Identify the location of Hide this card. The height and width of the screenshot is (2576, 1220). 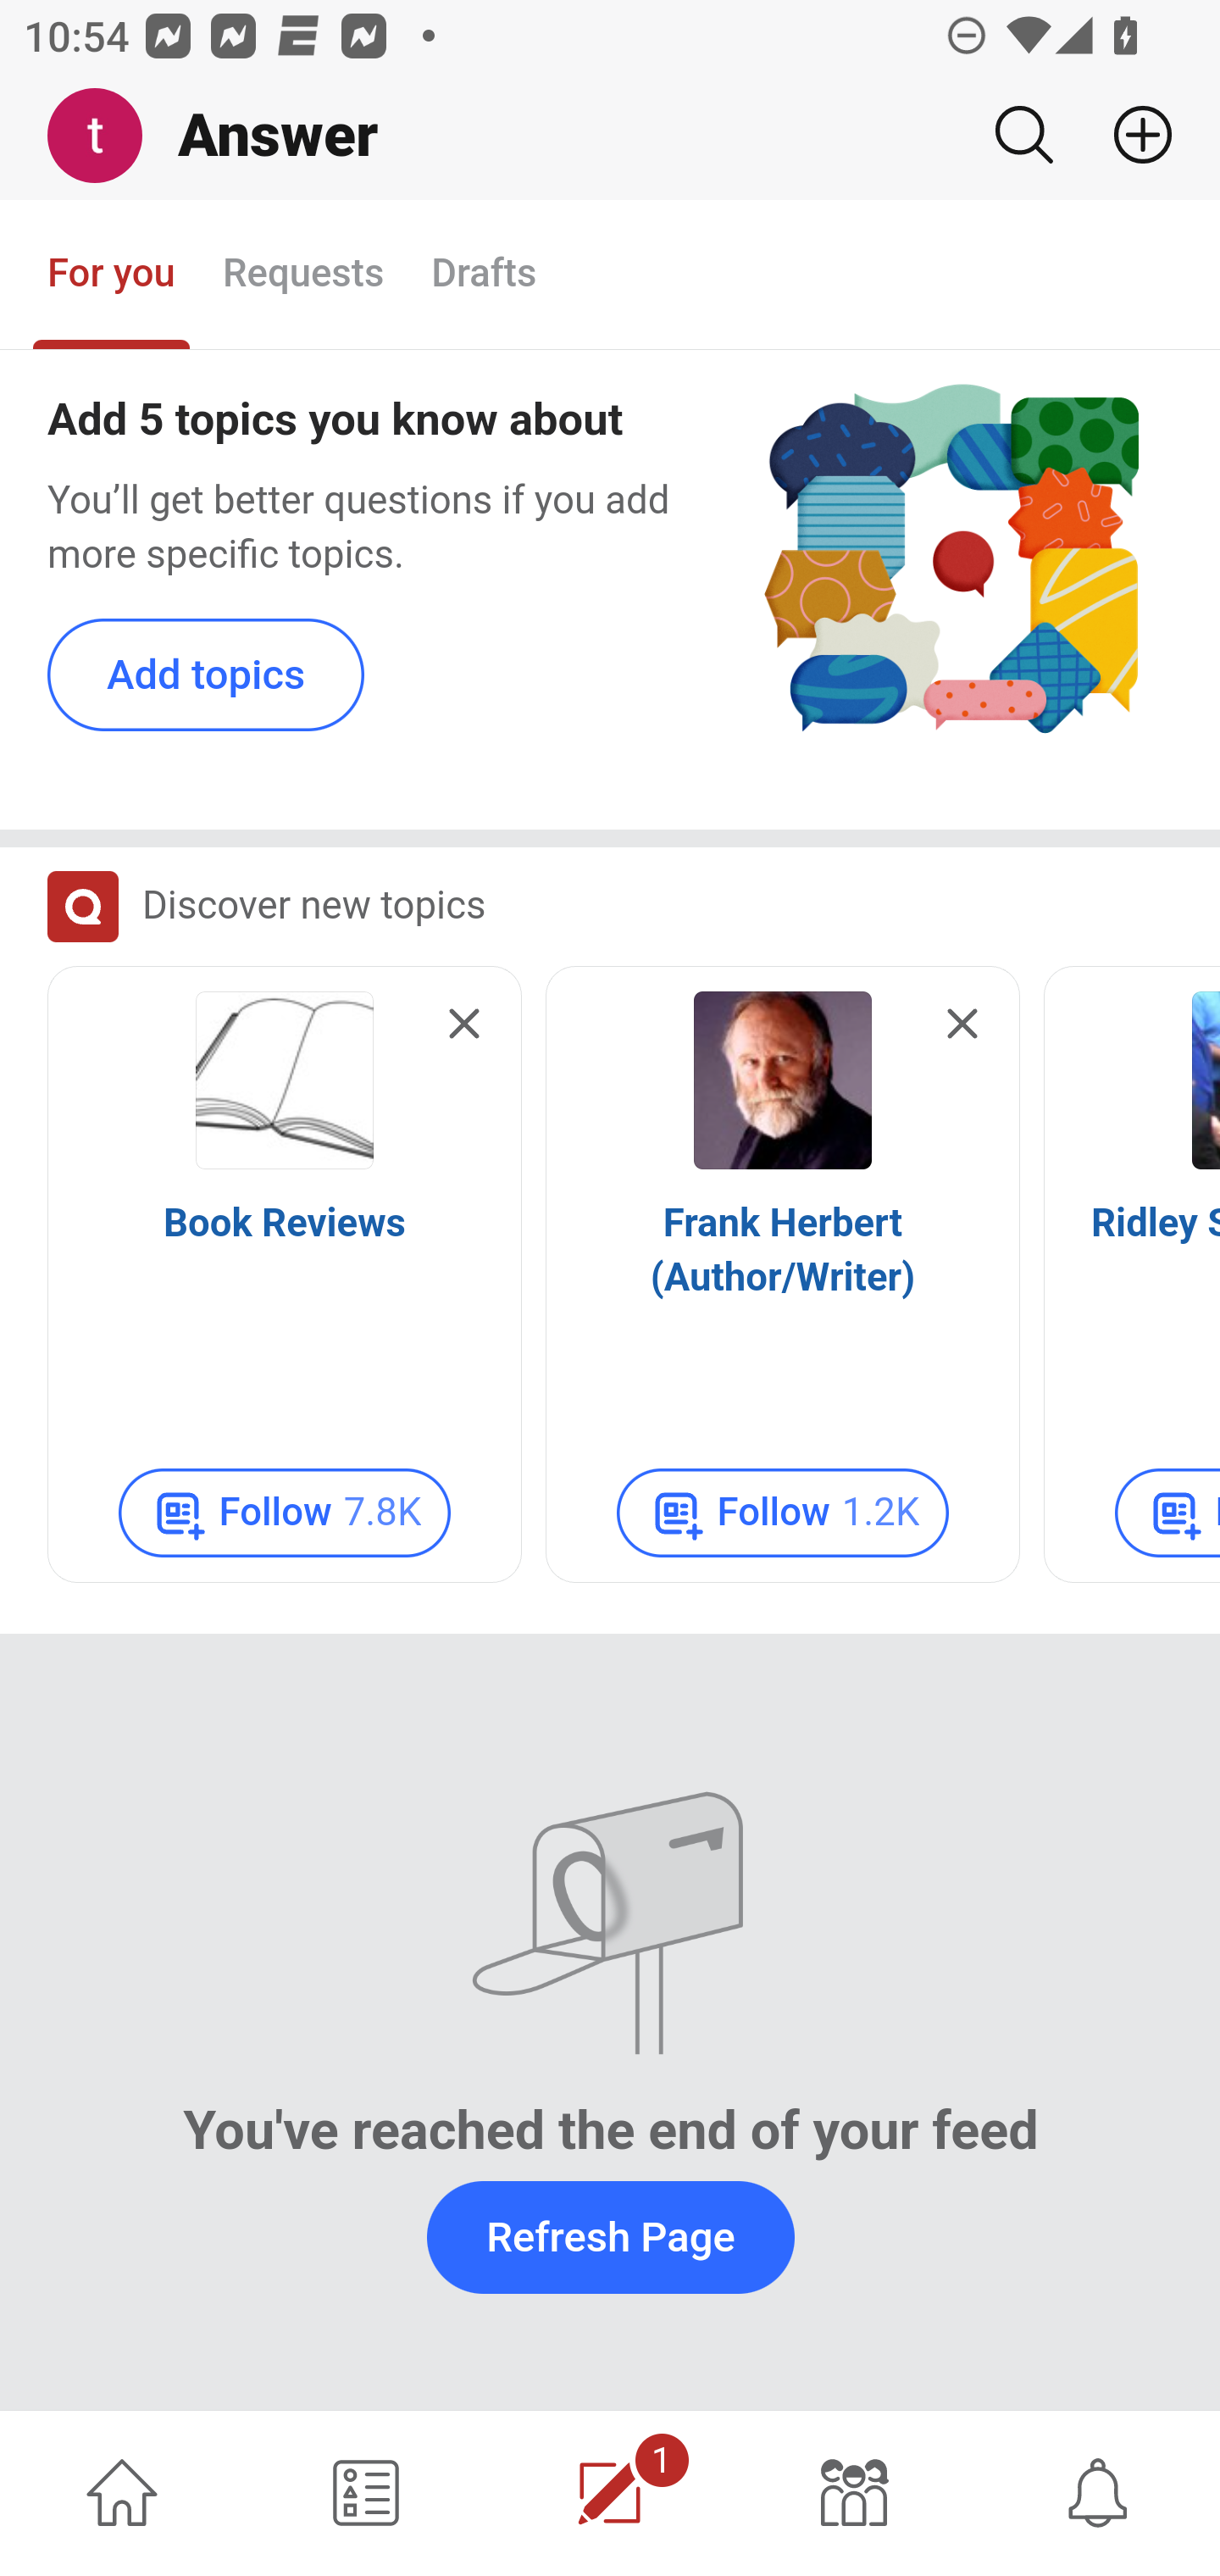
(962, 1025).